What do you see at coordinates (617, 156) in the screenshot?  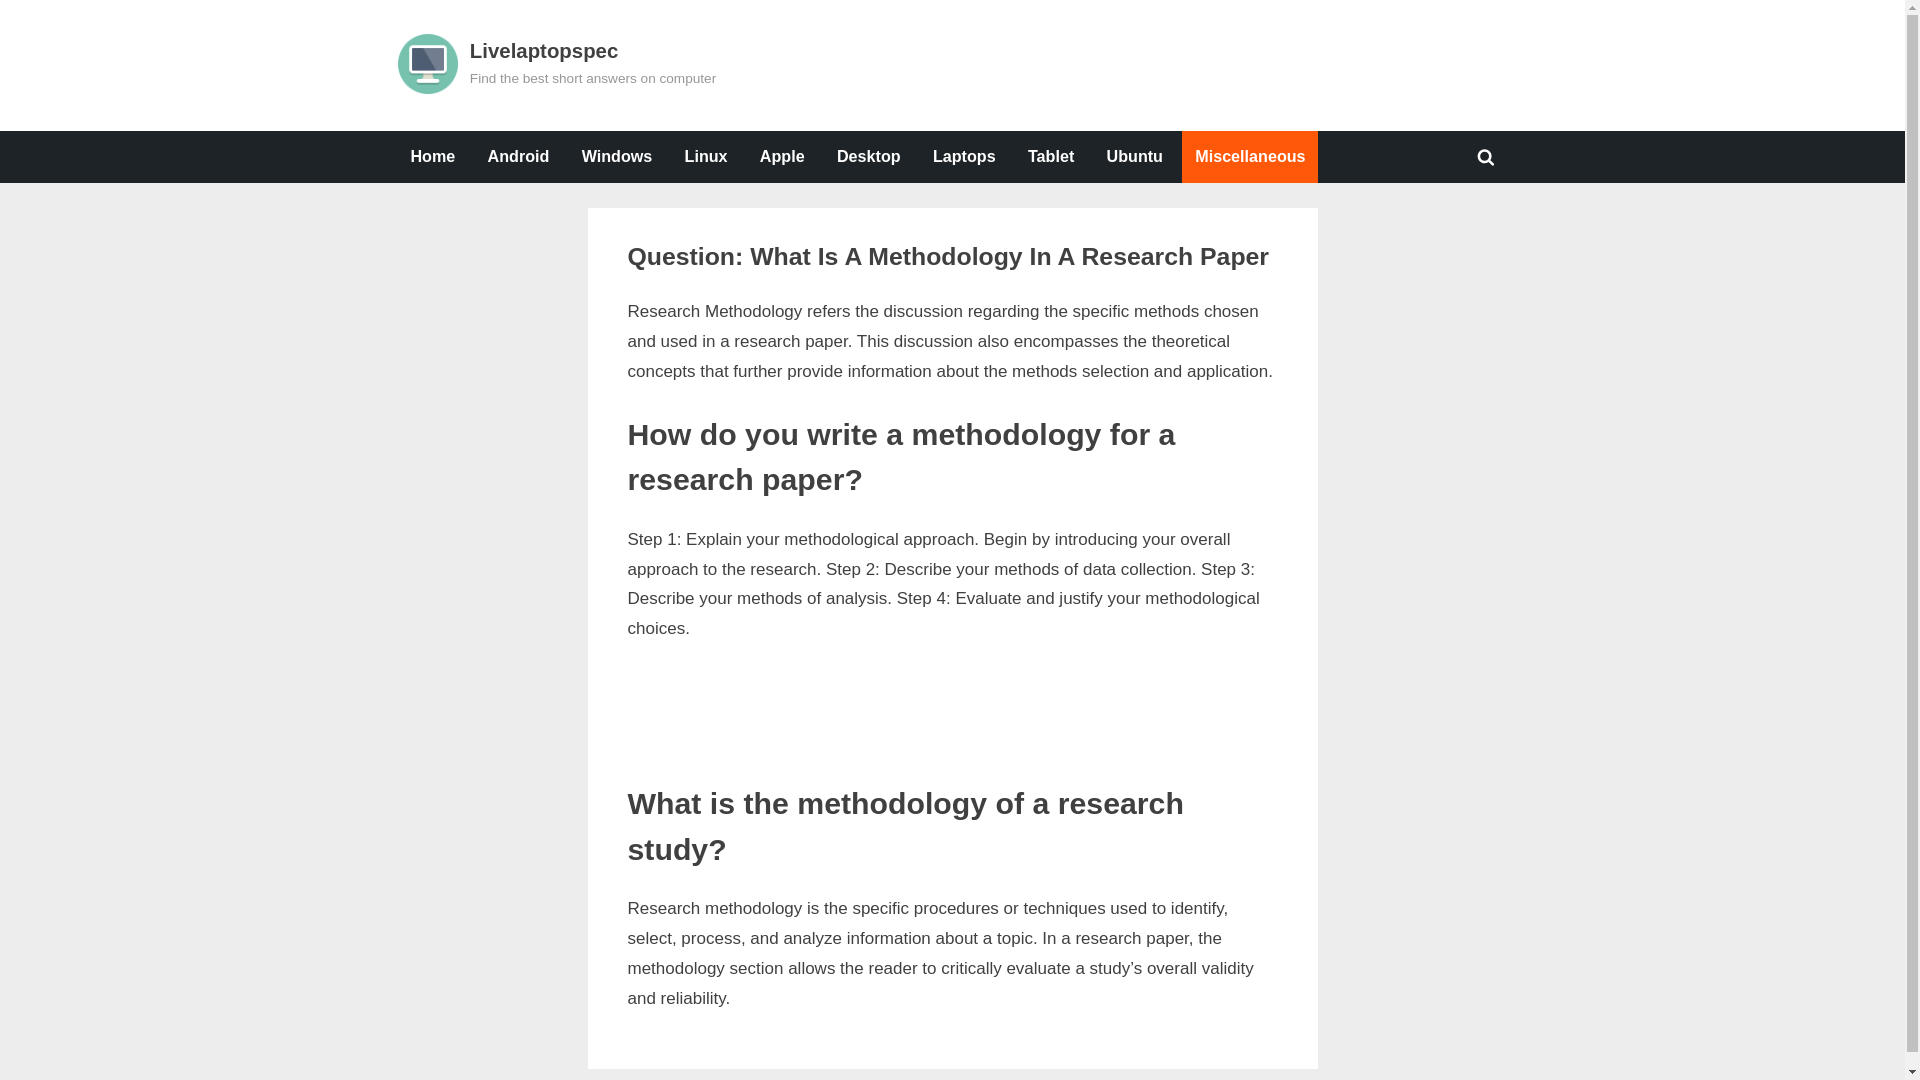 I see `Windows` at bounding box center [617, 156].